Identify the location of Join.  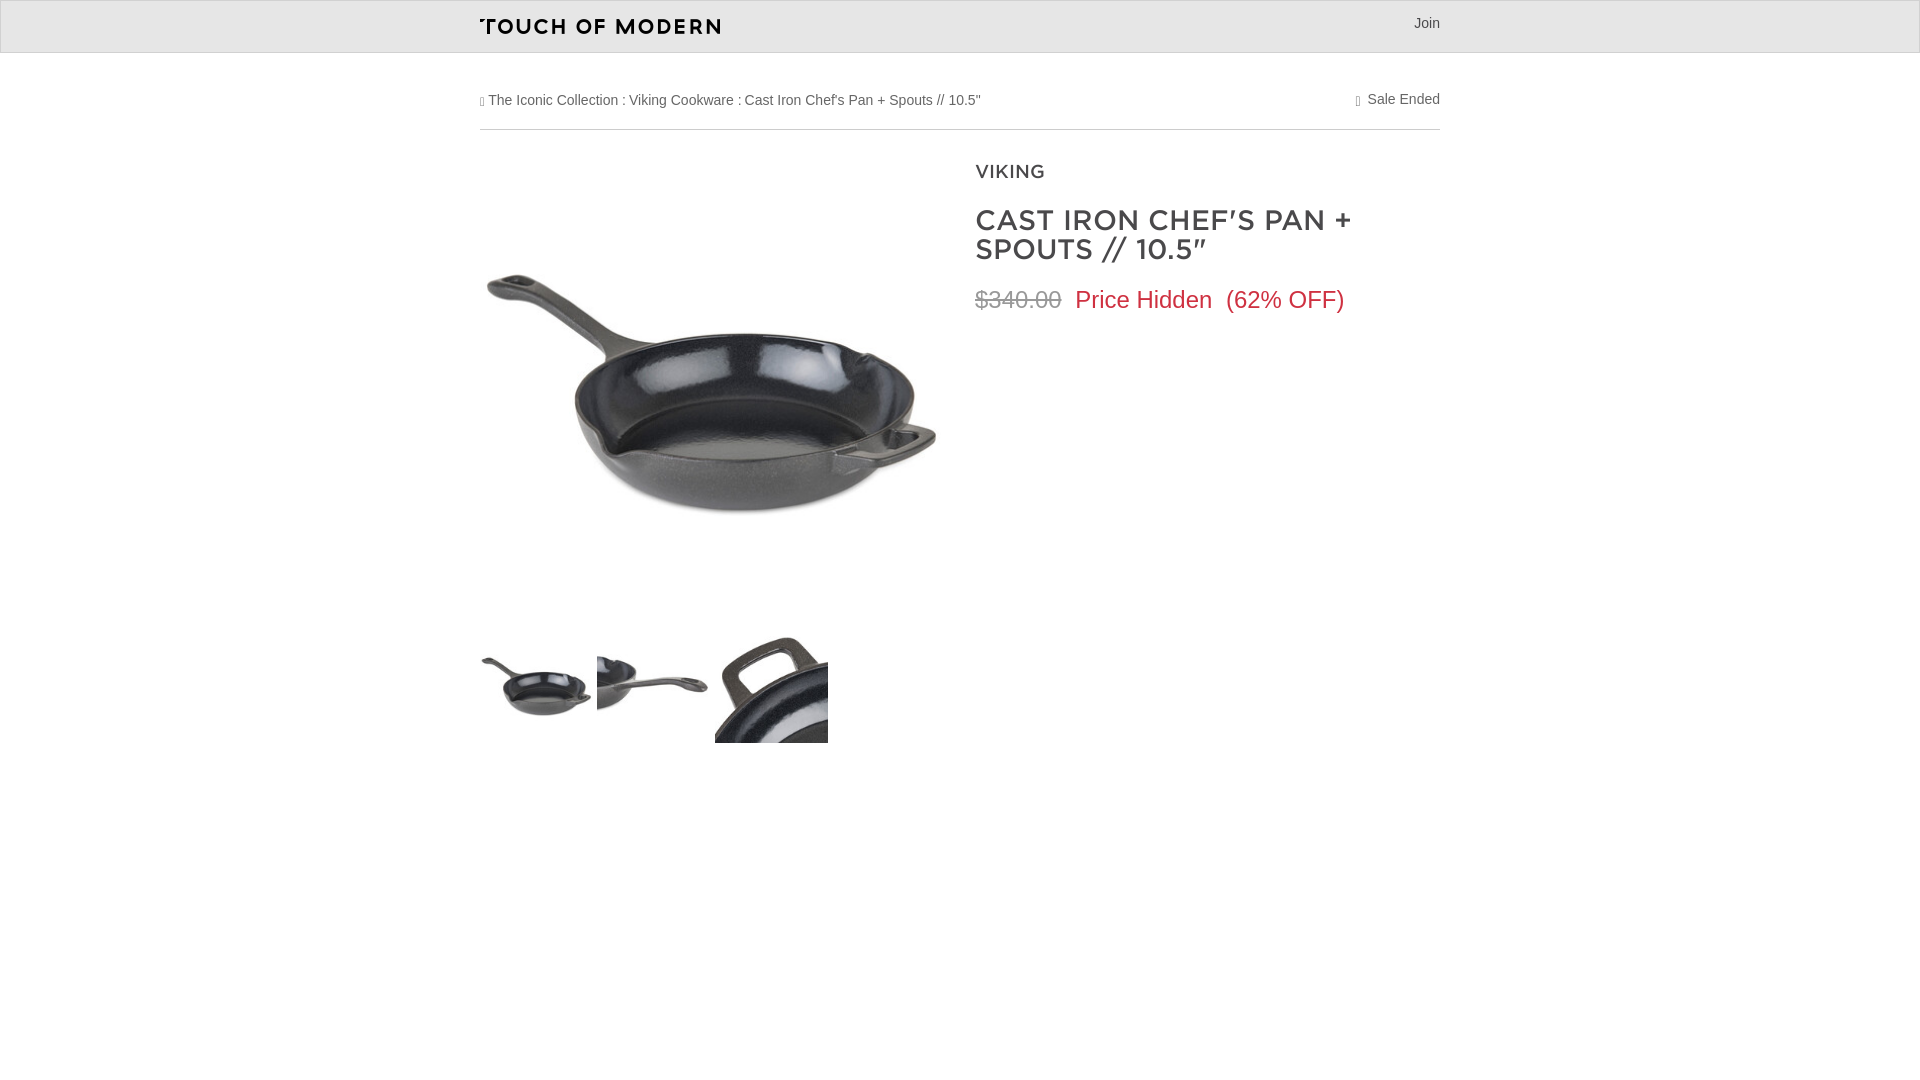
(1426, 23).